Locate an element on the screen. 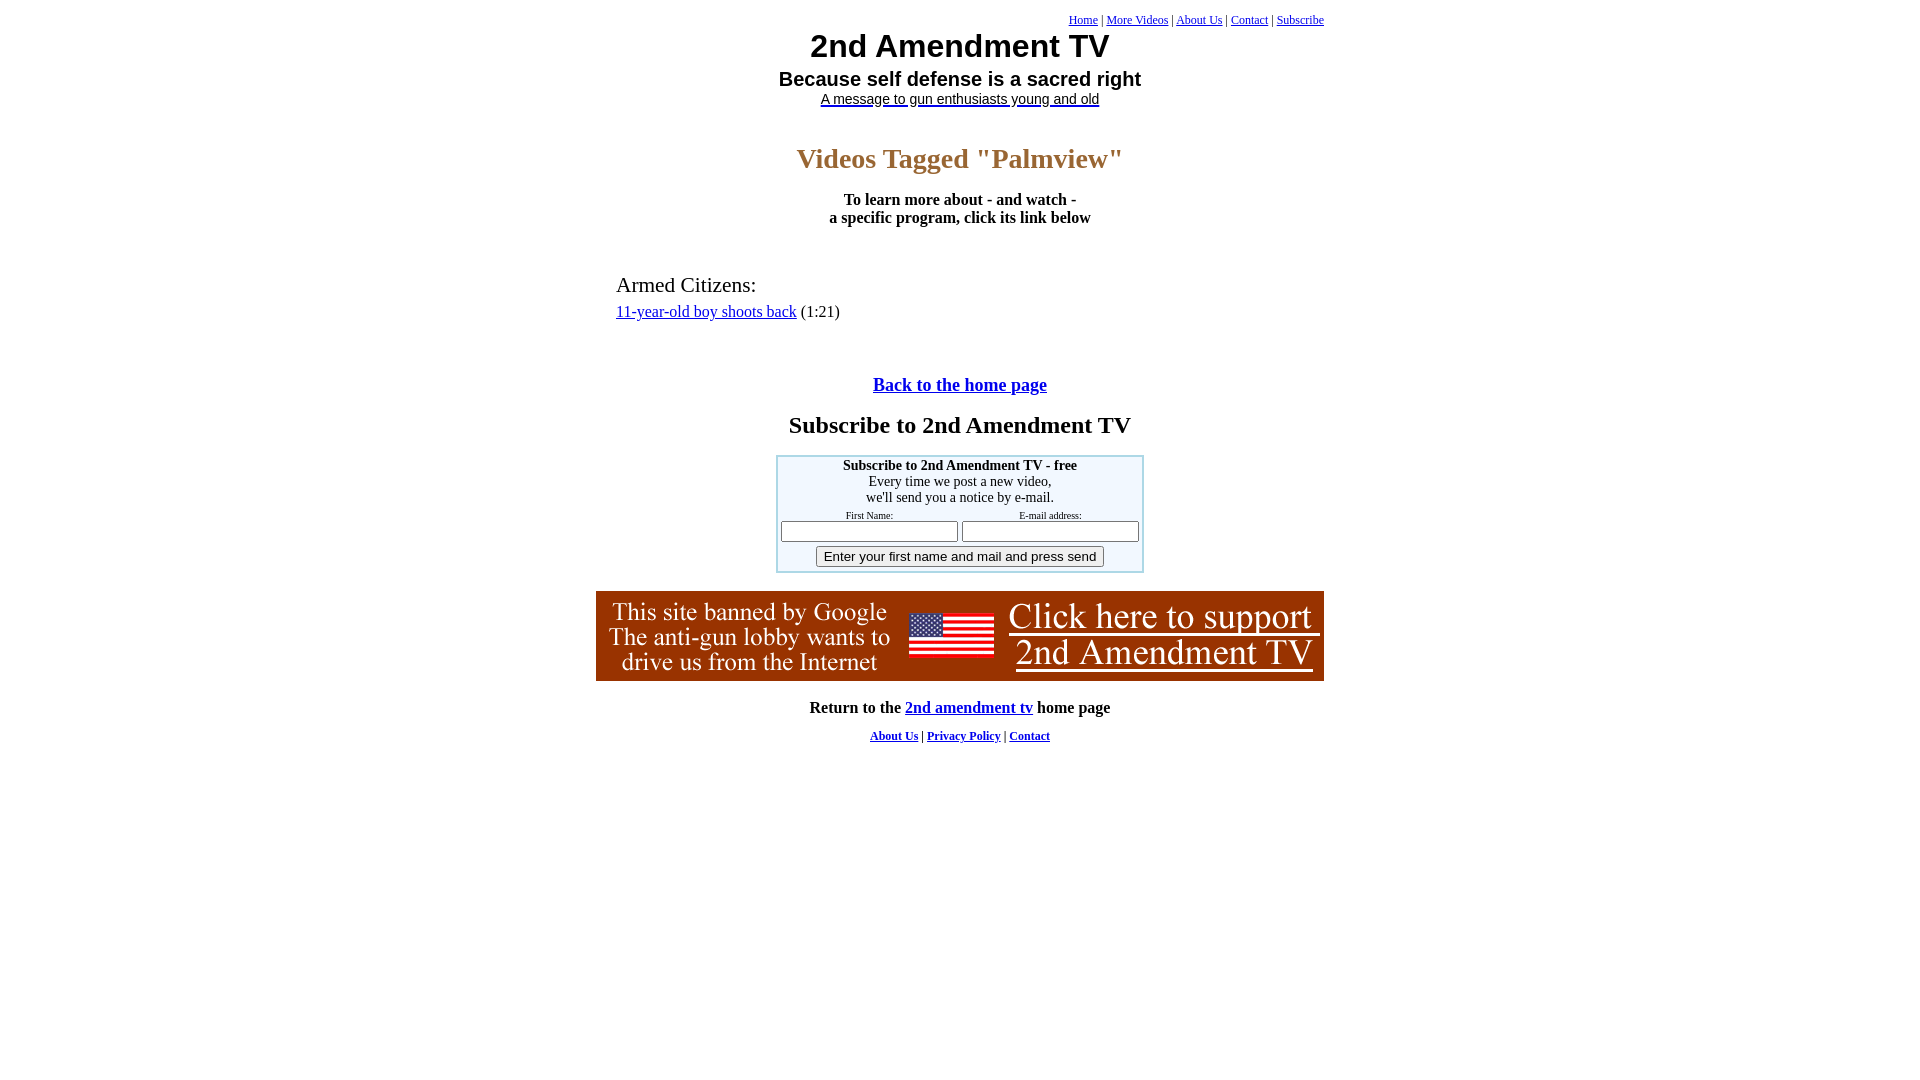 The image size is (1920, 1080). About Us is located at coordinates (1199, 20).